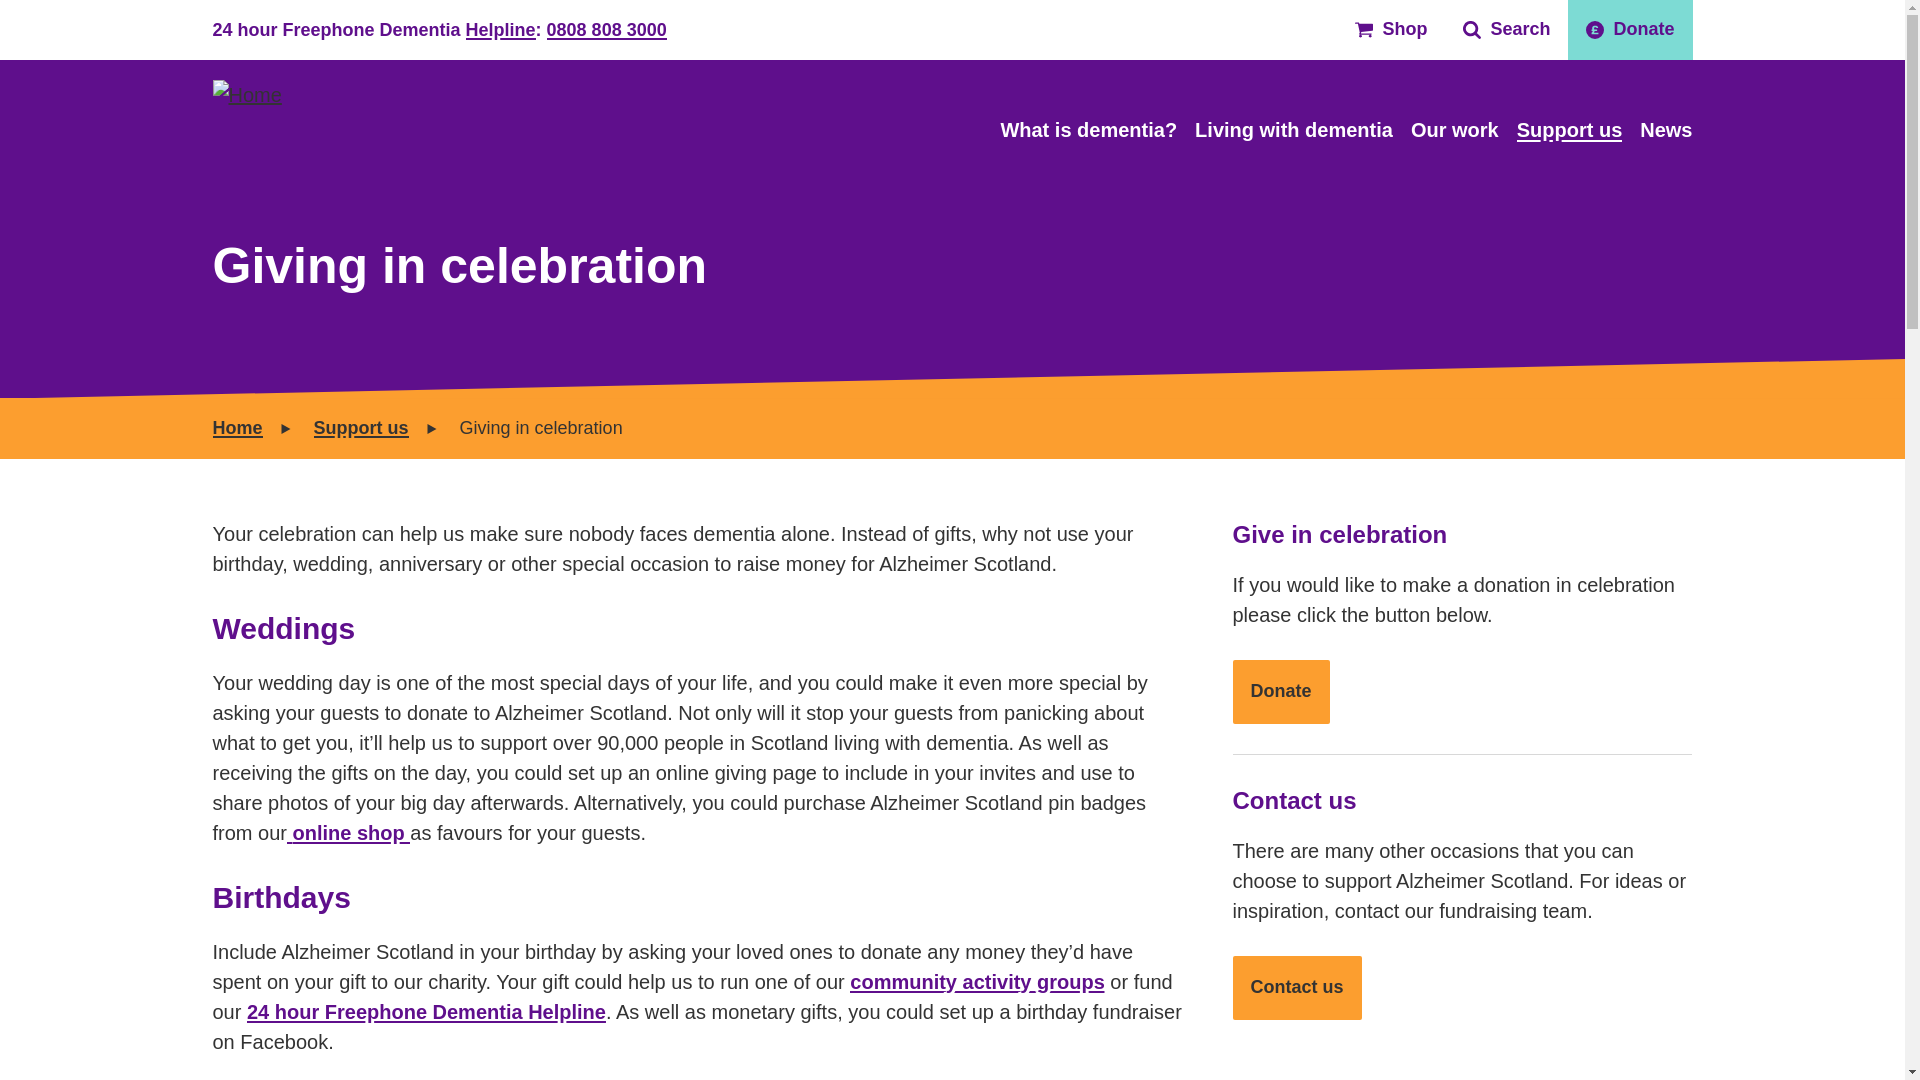 The image size is (1920, 1080). What do you see at coordinates (352, 832) in the screenshot?
I see `online shop ` at bounding box center [352, 832].